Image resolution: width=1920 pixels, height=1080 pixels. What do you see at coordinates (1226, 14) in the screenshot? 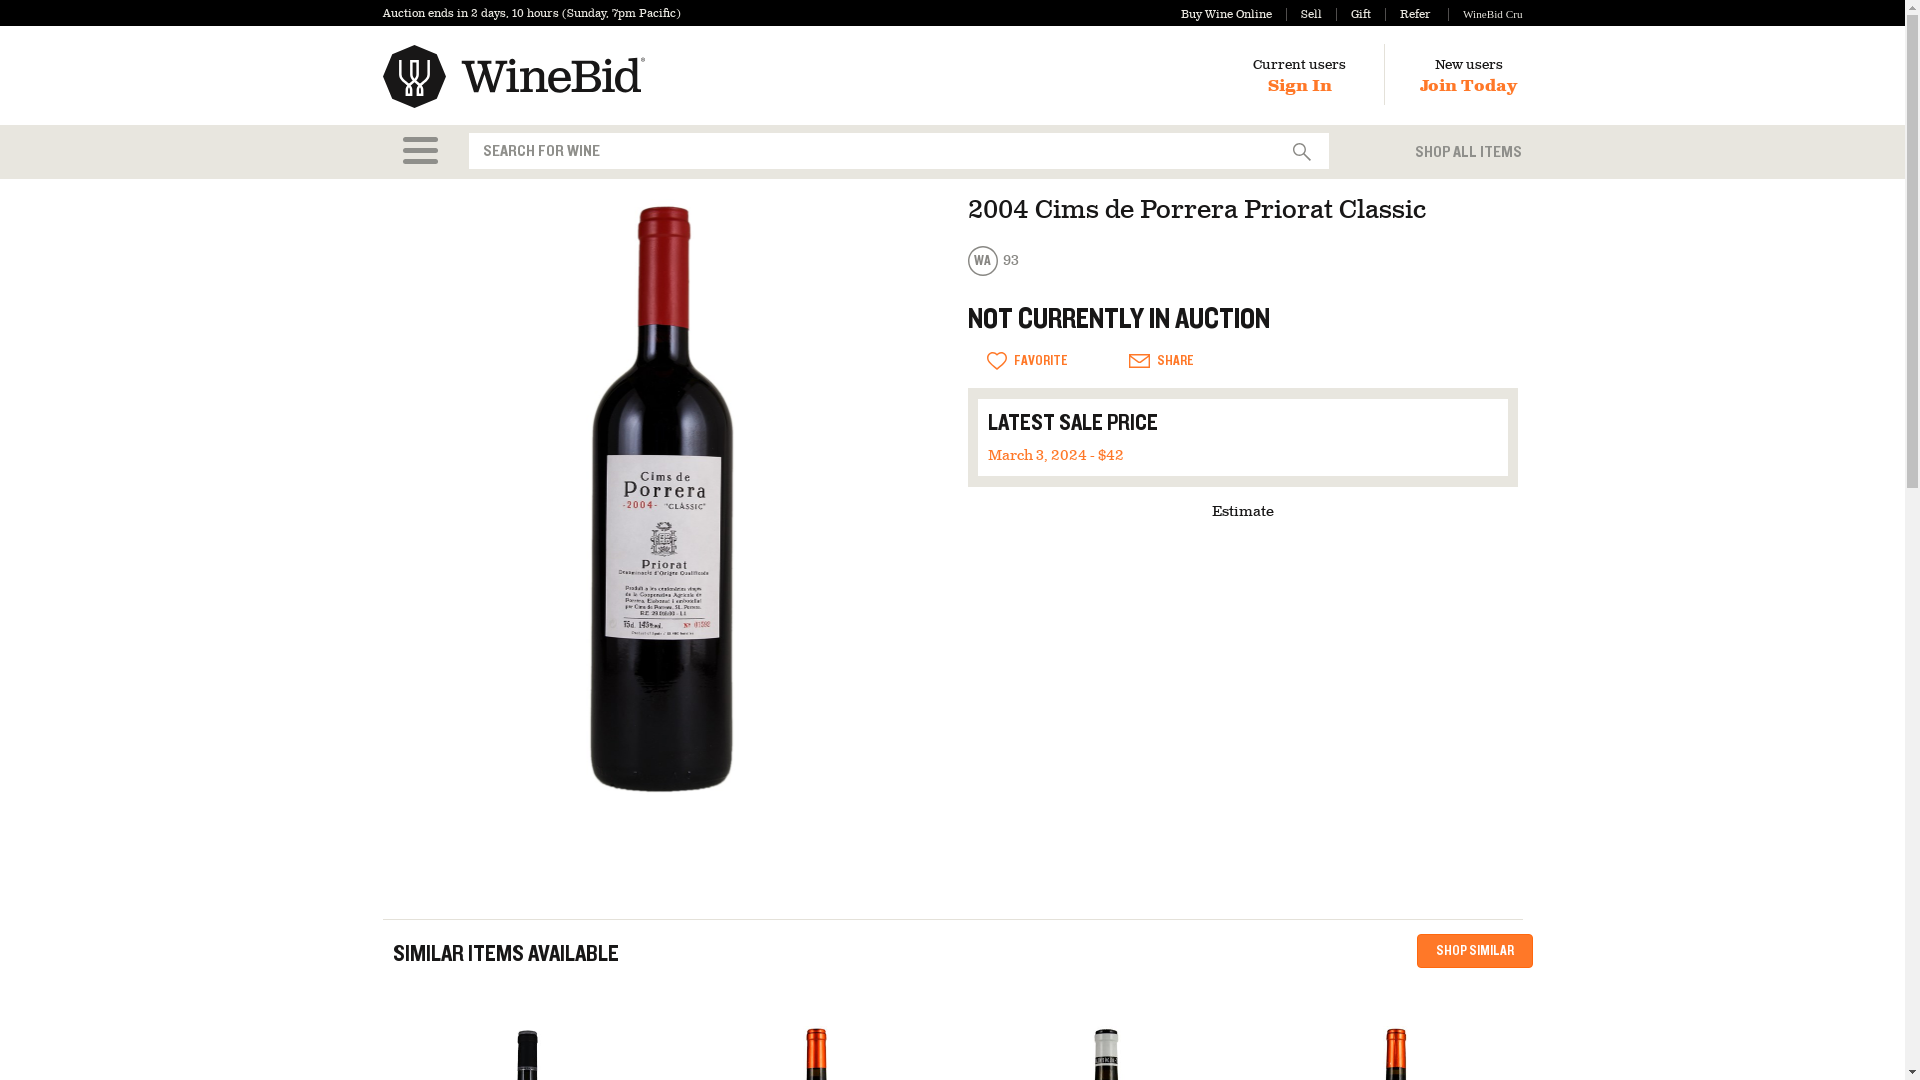
I see `Buy Wine Online` at bounding box center [1226, 14].